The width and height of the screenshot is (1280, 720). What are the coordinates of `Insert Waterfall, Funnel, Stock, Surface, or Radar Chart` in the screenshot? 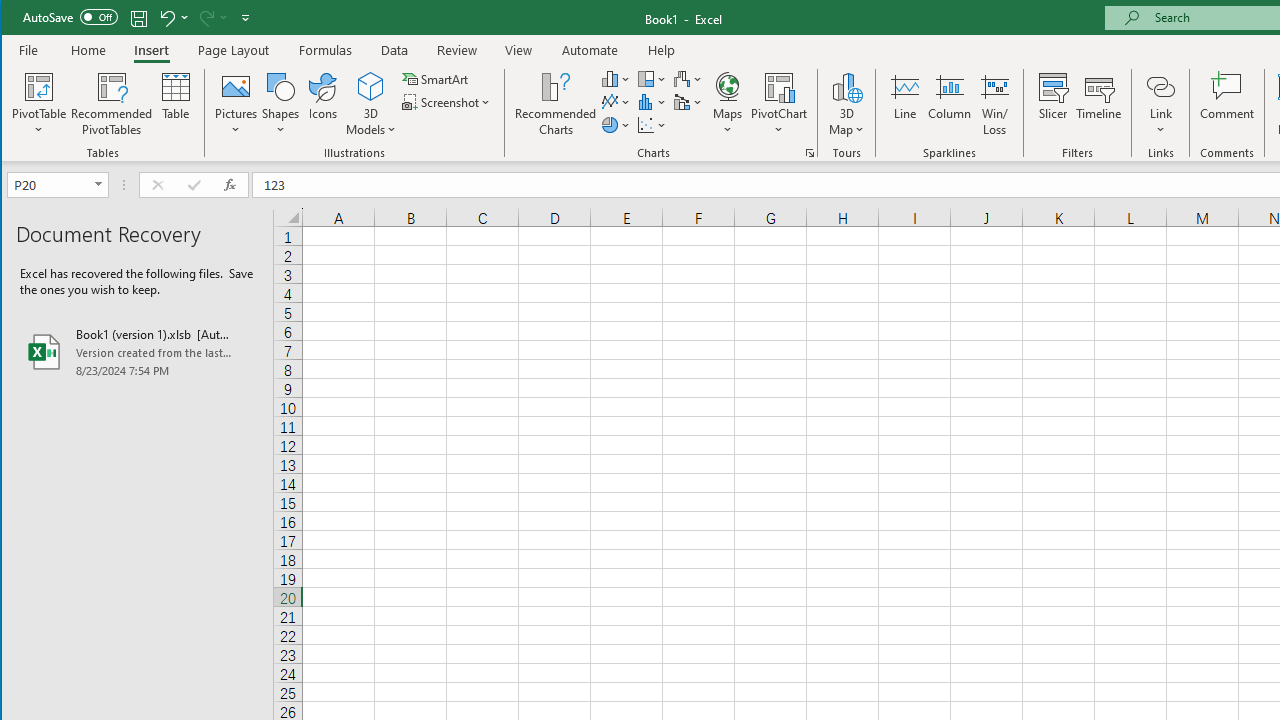 It's located at (688, 78).